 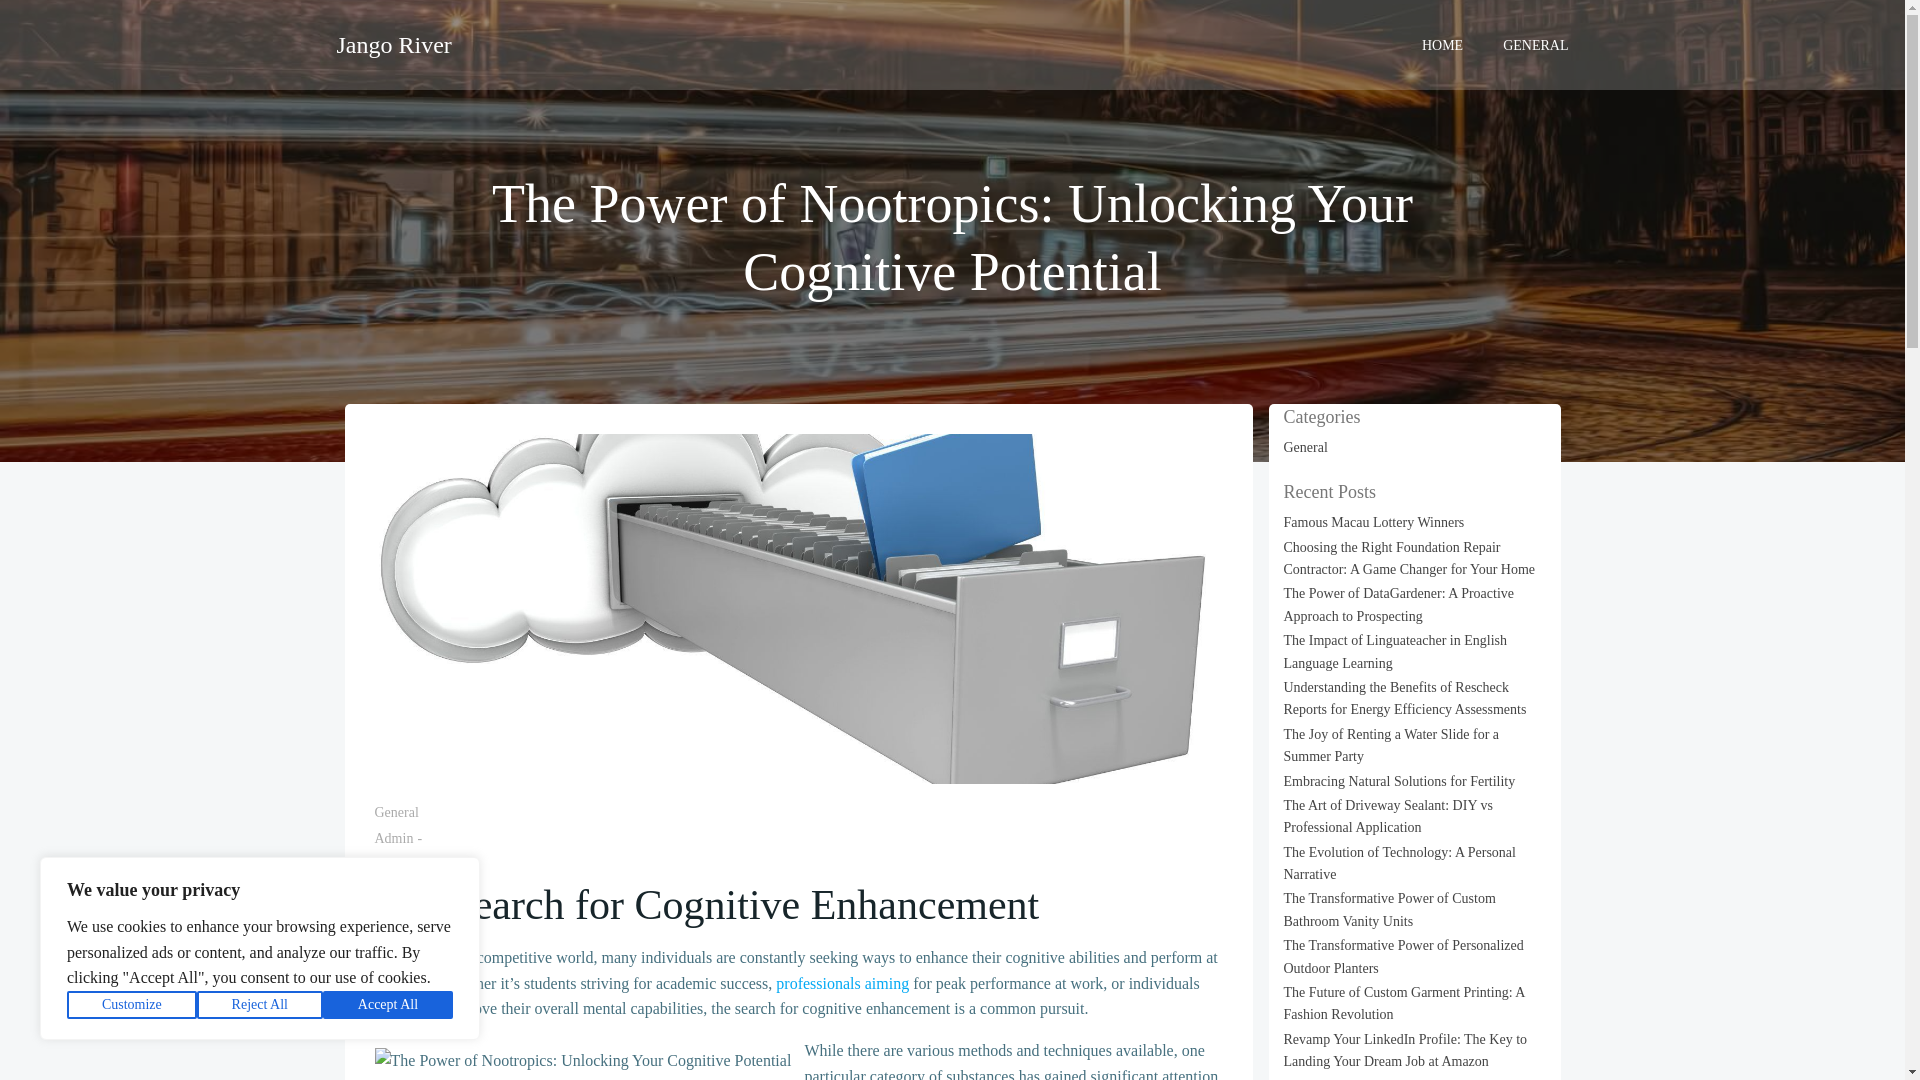 What do you see at coordinates (388, 1005) in the screenshot?
I see `Accept All` at bounding box center [388, 1005].